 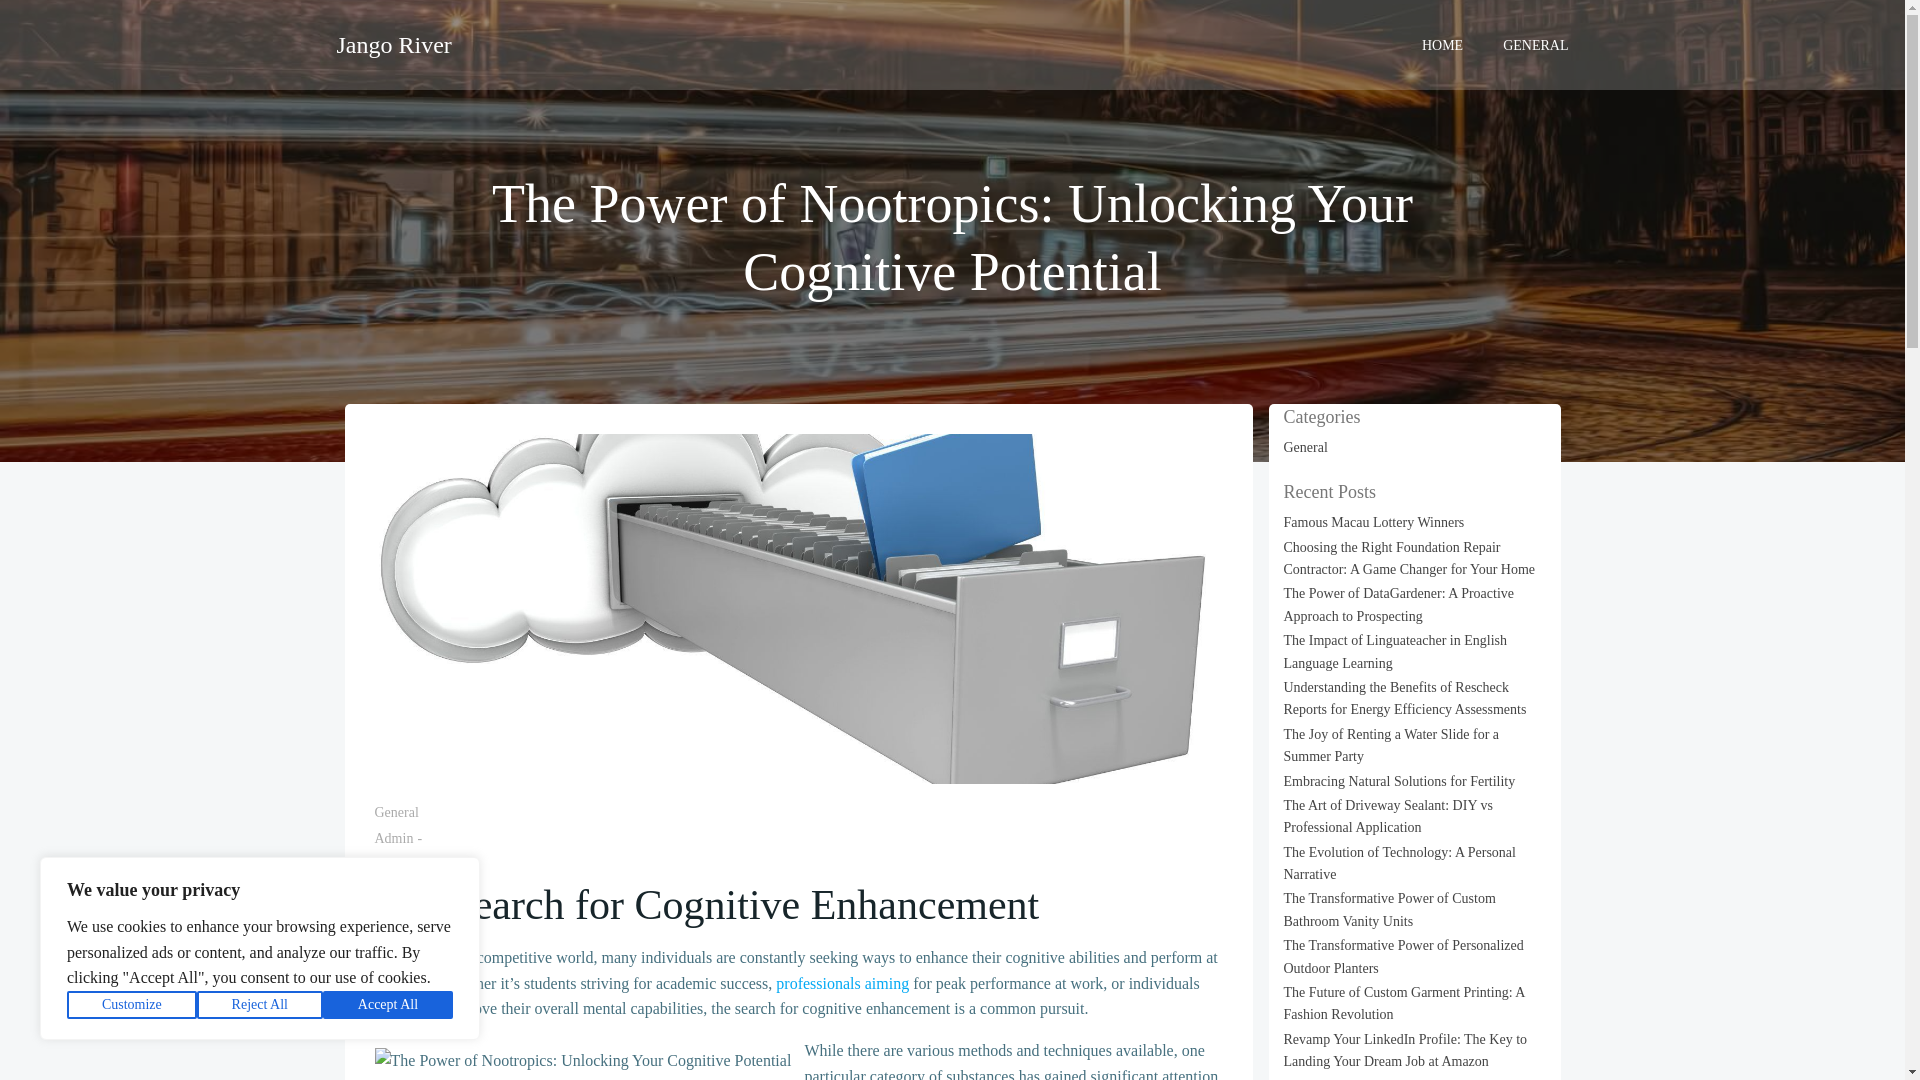 What do you see at coordinates (388, 1005) in the screenshot?
I see `Accept All` at bounding box center [388, 1005].